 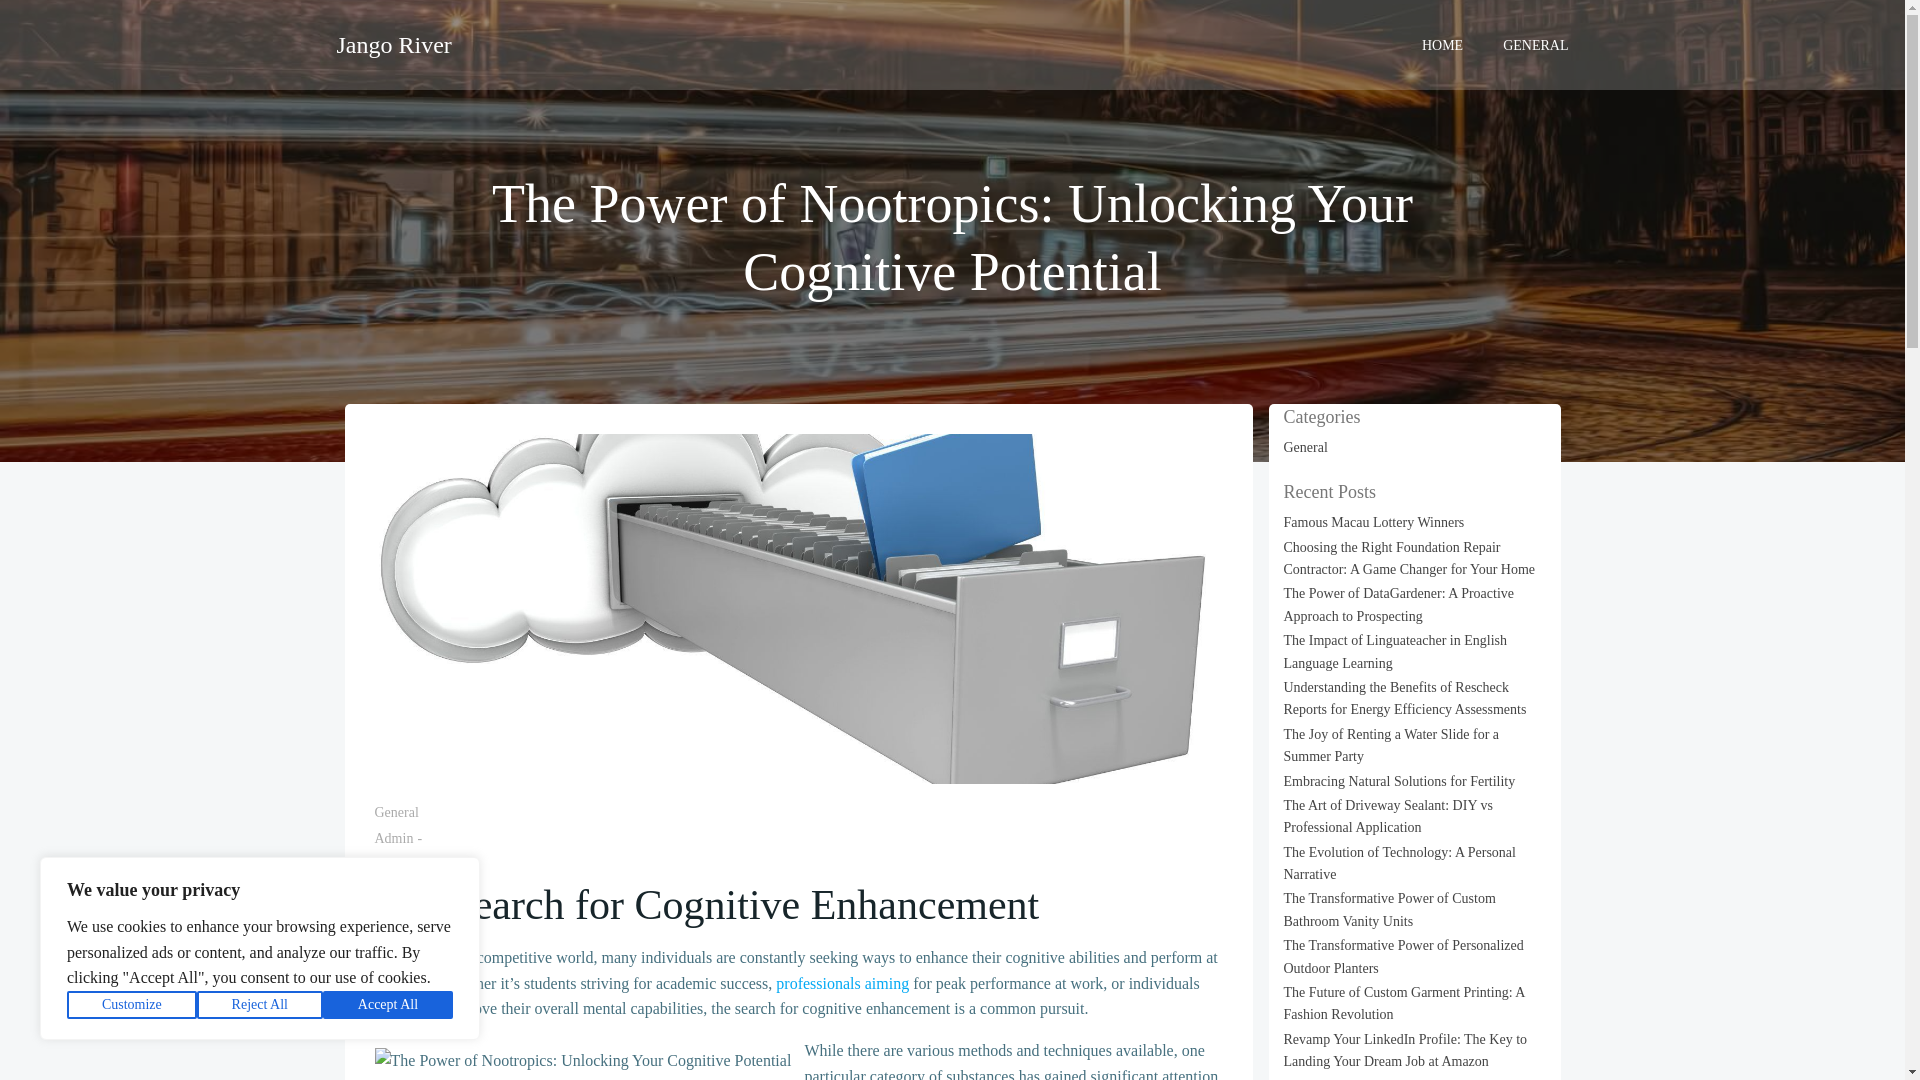 What do you see at coordinates (388, 1005) in the screenshot?
I see `Accept All` at bounding box center [388, 1005].